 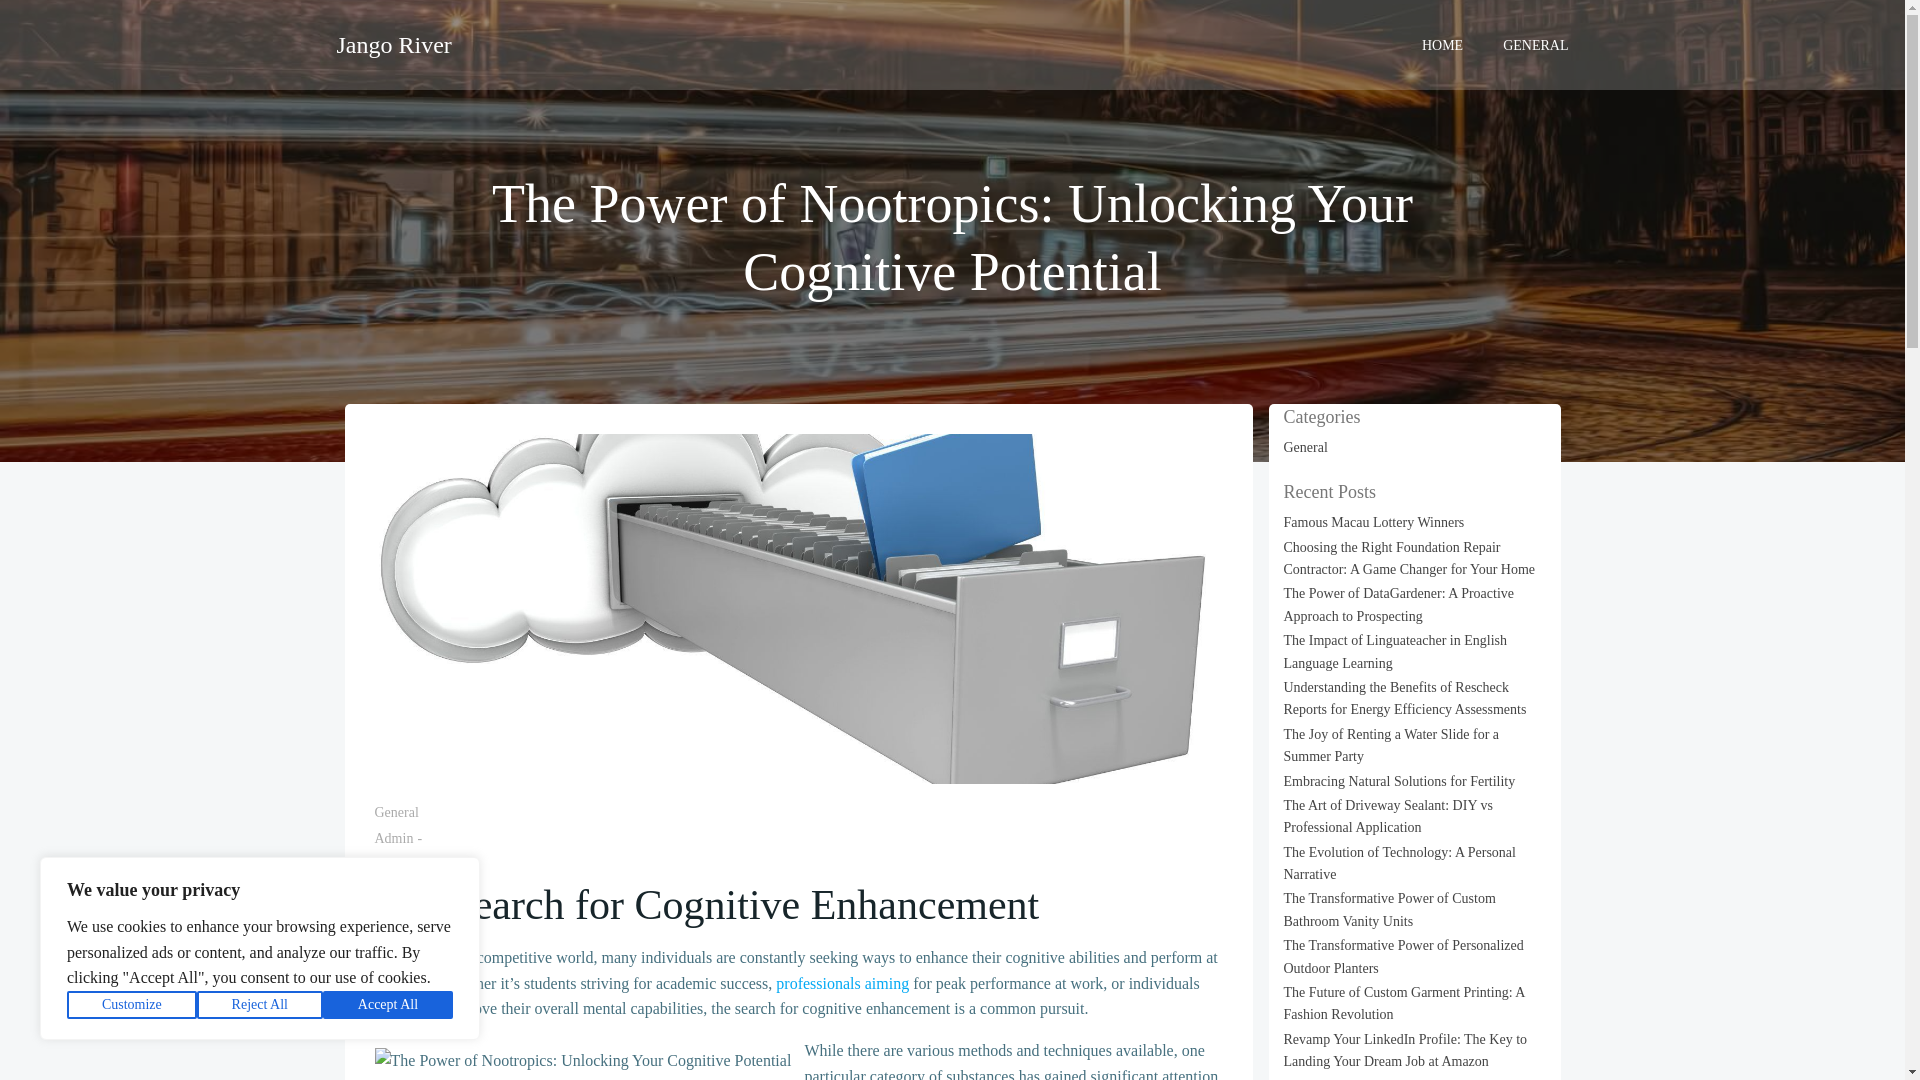 What do you see at coordinates (388, 1005) in the screenshot?
I see `Accept All` at bounding box center [388, 1005].